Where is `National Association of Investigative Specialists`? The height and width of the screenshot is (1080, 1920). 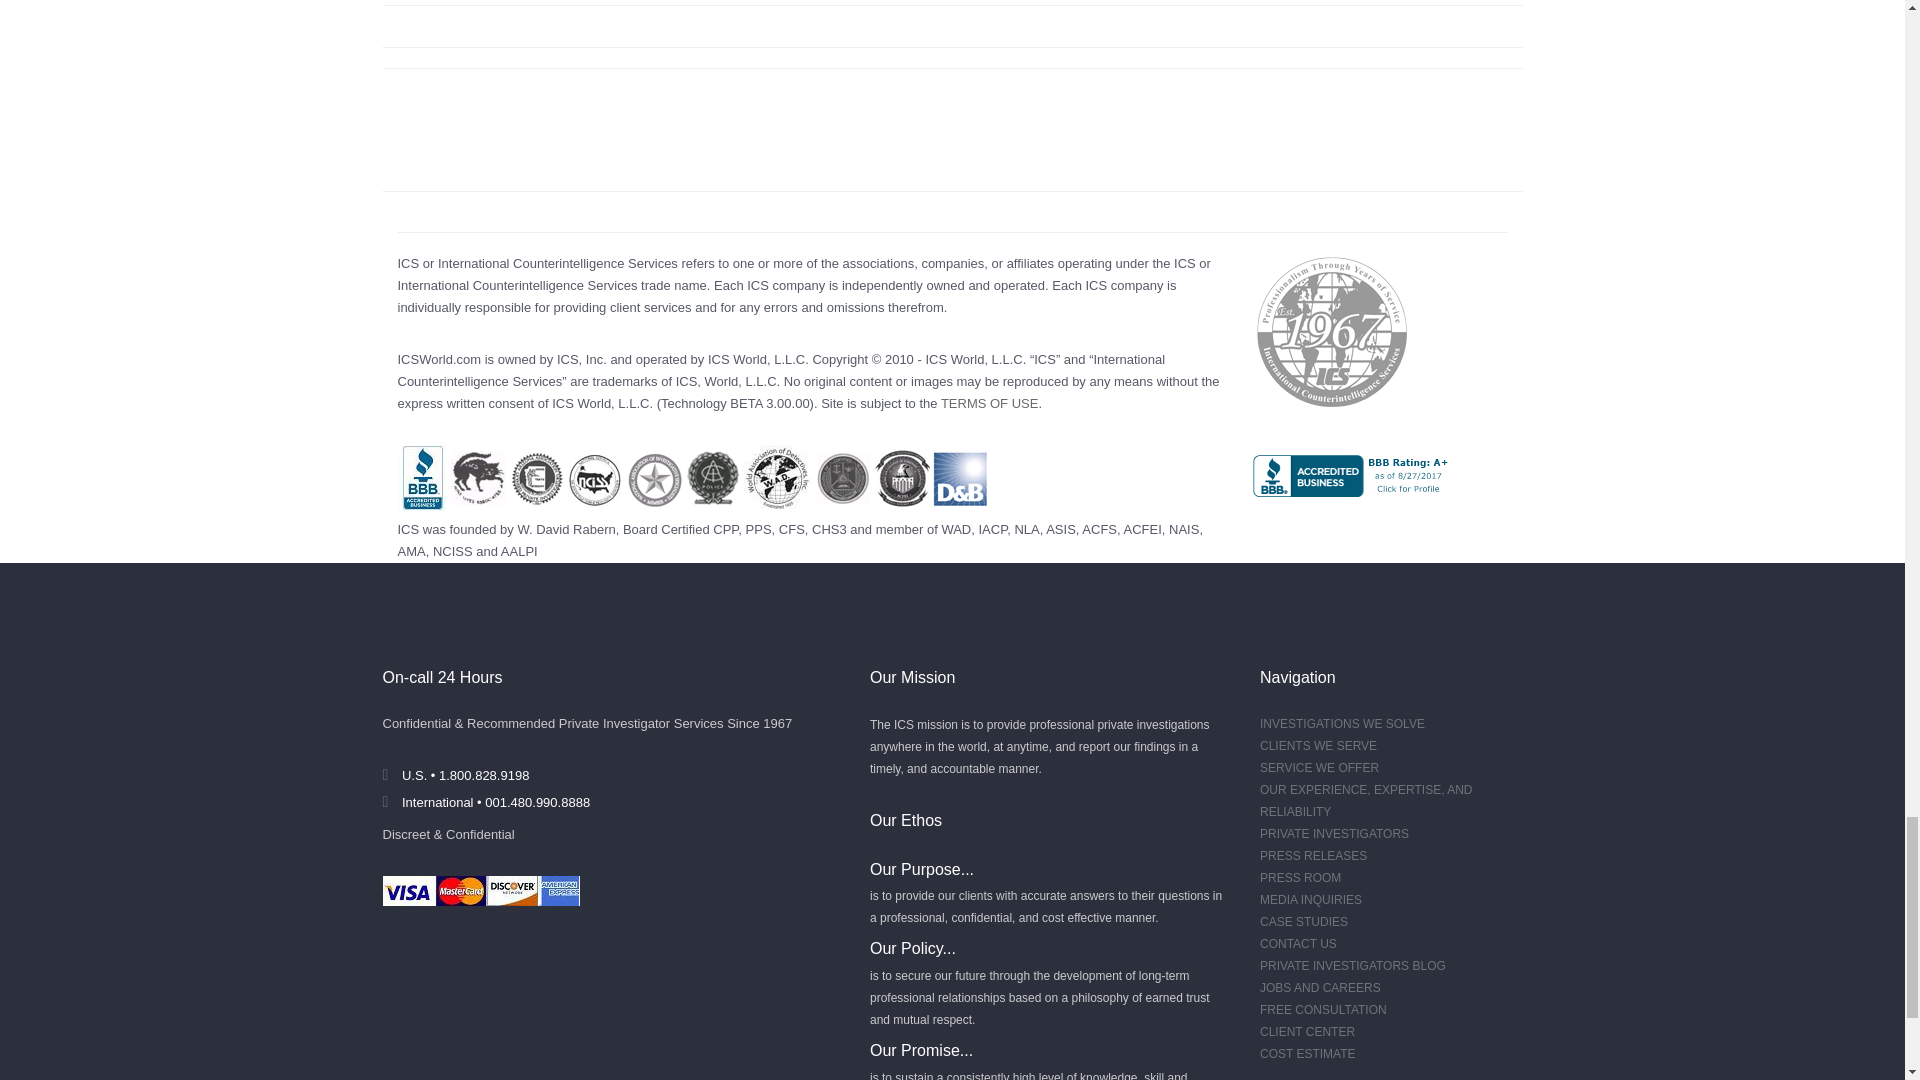 National Association of Investigative Specialists is located at coordinates (1184, 528).